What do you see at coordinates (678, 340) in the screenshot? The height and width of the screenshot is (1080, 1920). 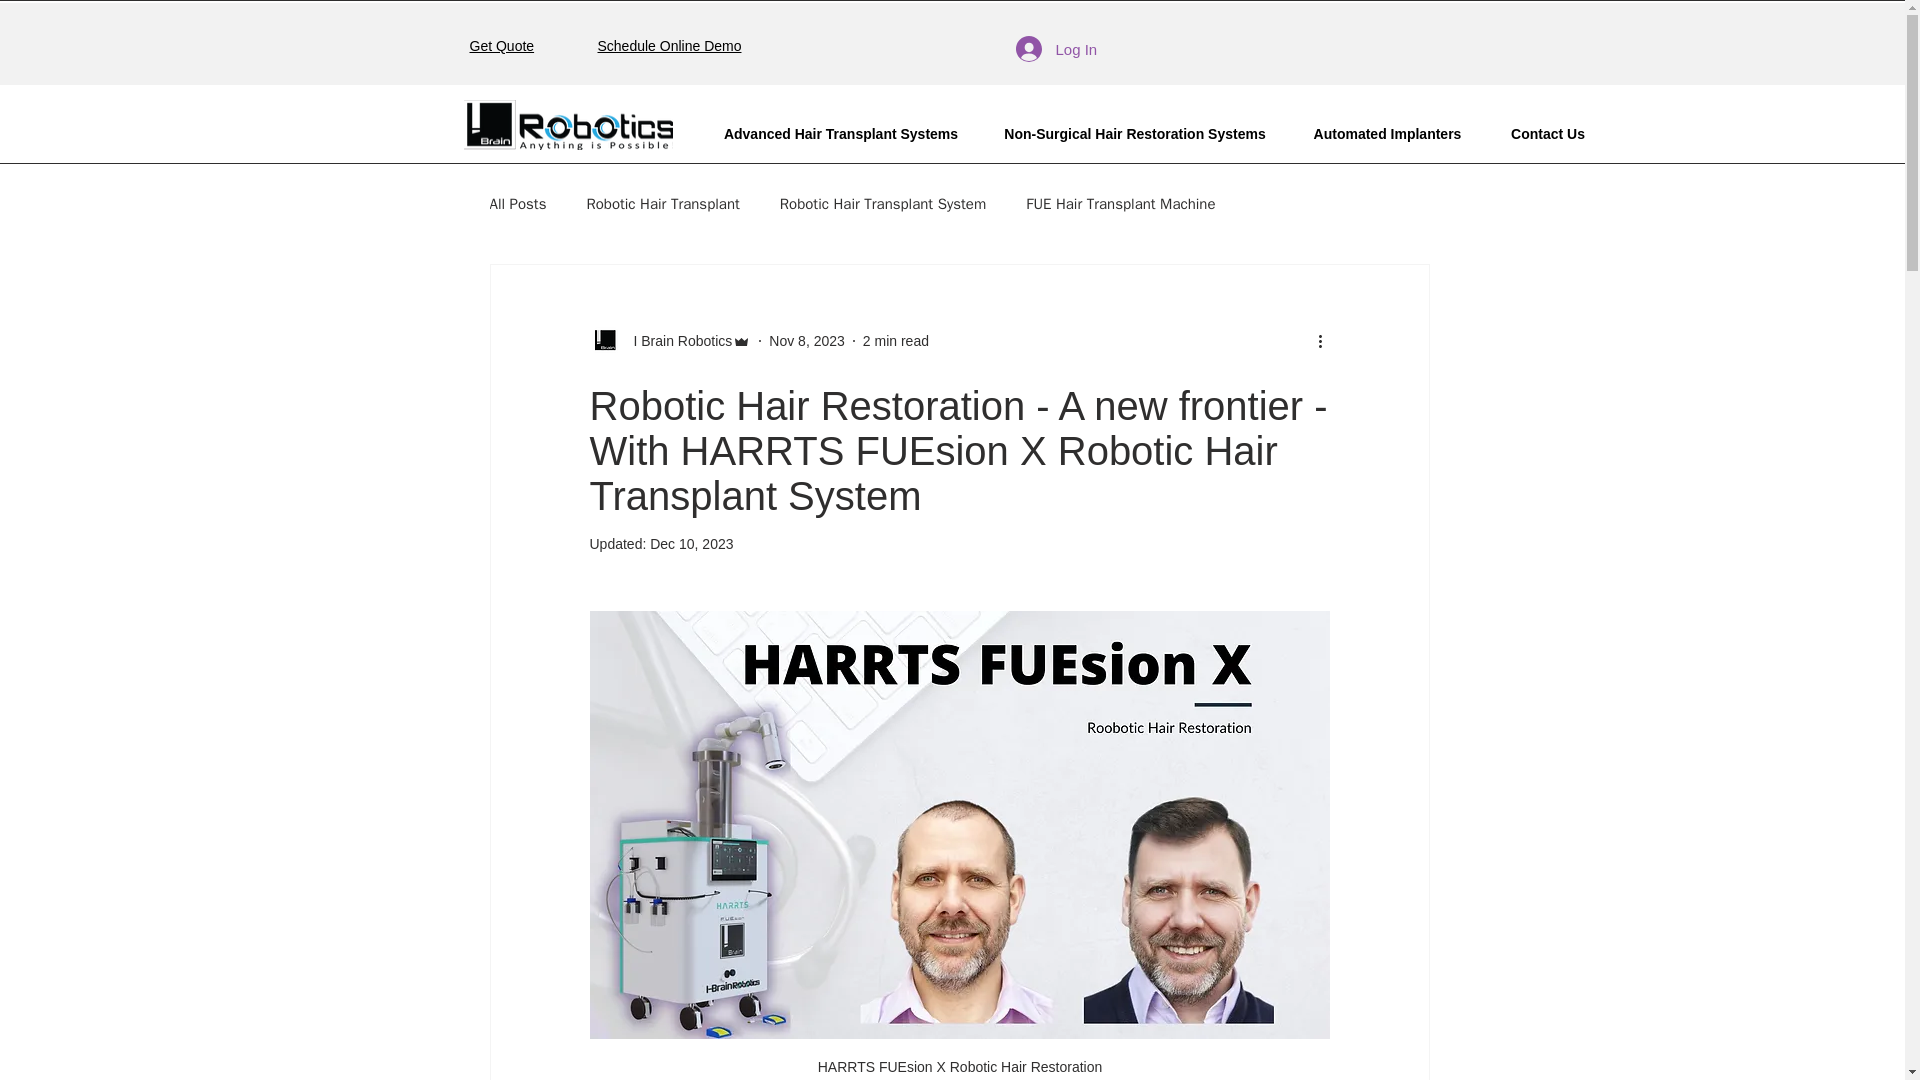 I see `I Brain Robotics` at bounding box center [678, 340].